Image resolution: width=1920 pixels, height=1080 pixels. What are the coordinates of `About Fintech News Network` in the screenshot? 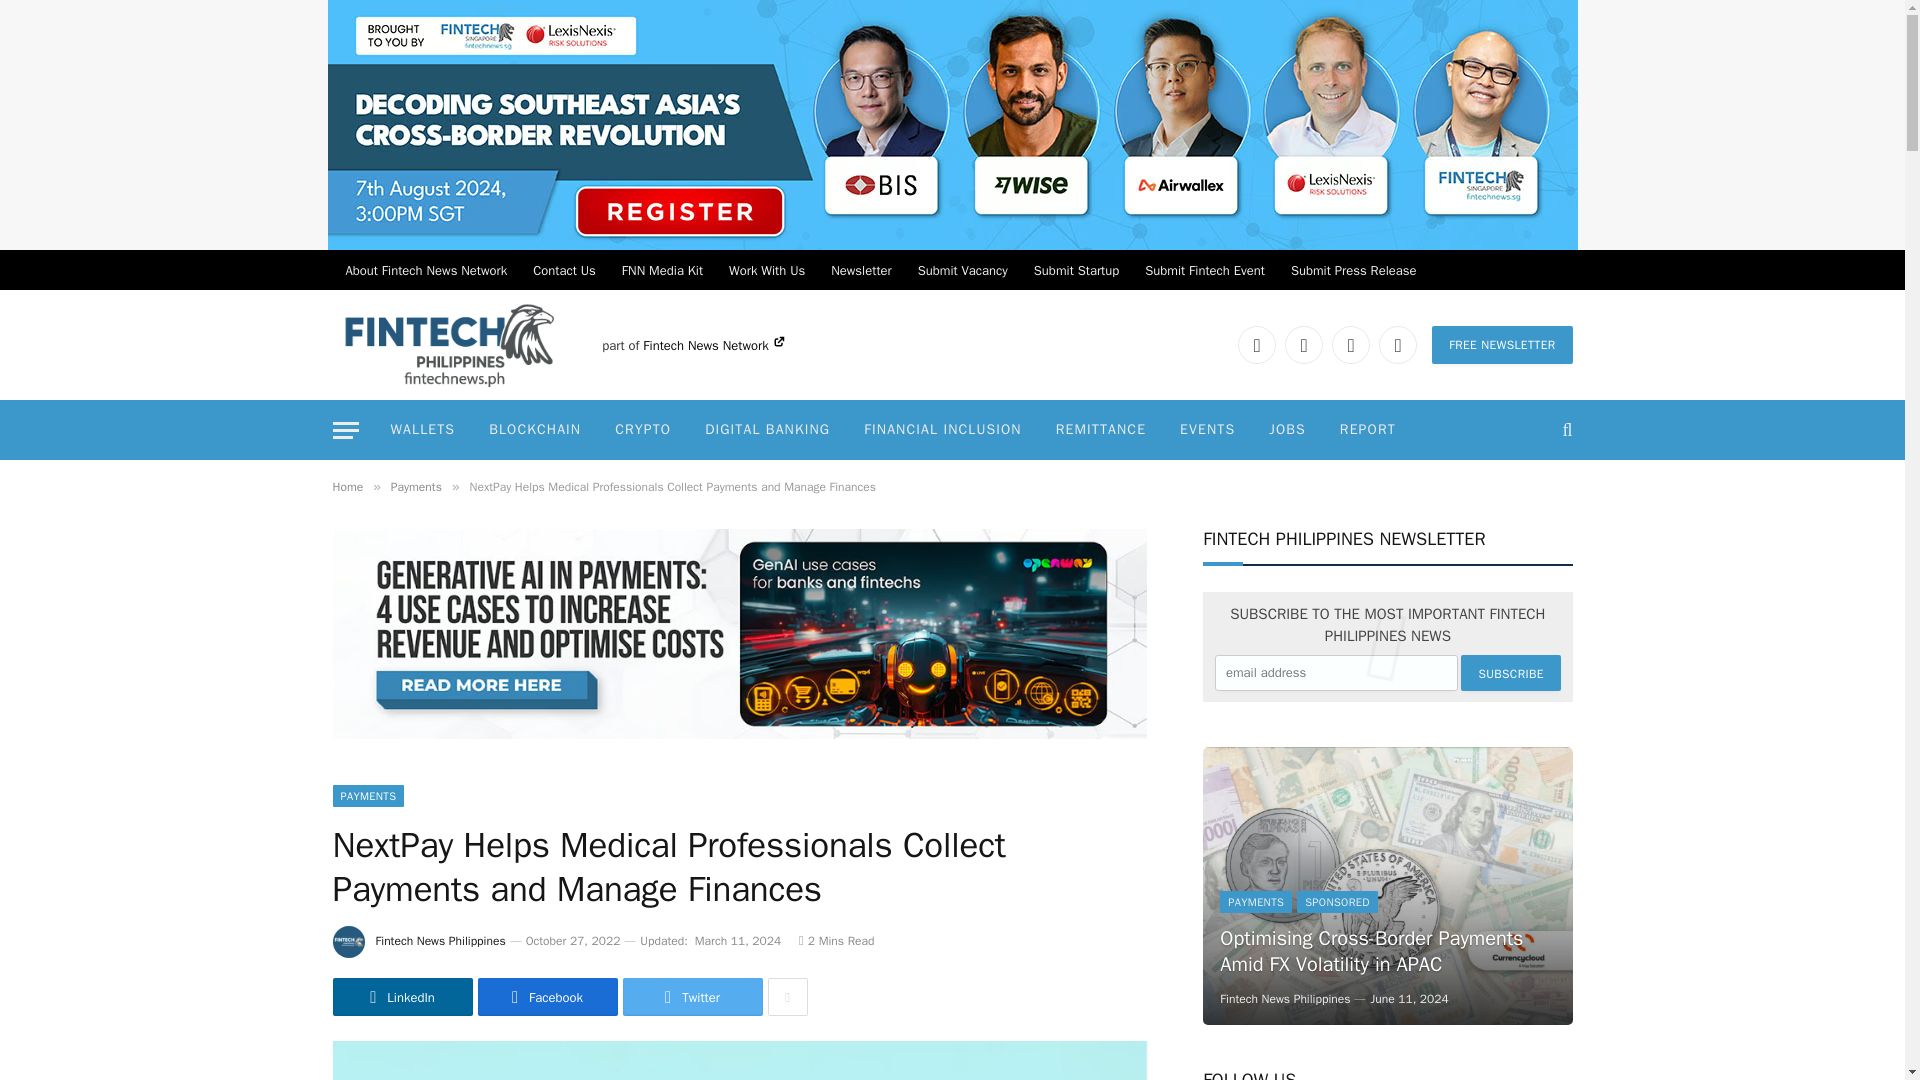 It's located at (426, 270).